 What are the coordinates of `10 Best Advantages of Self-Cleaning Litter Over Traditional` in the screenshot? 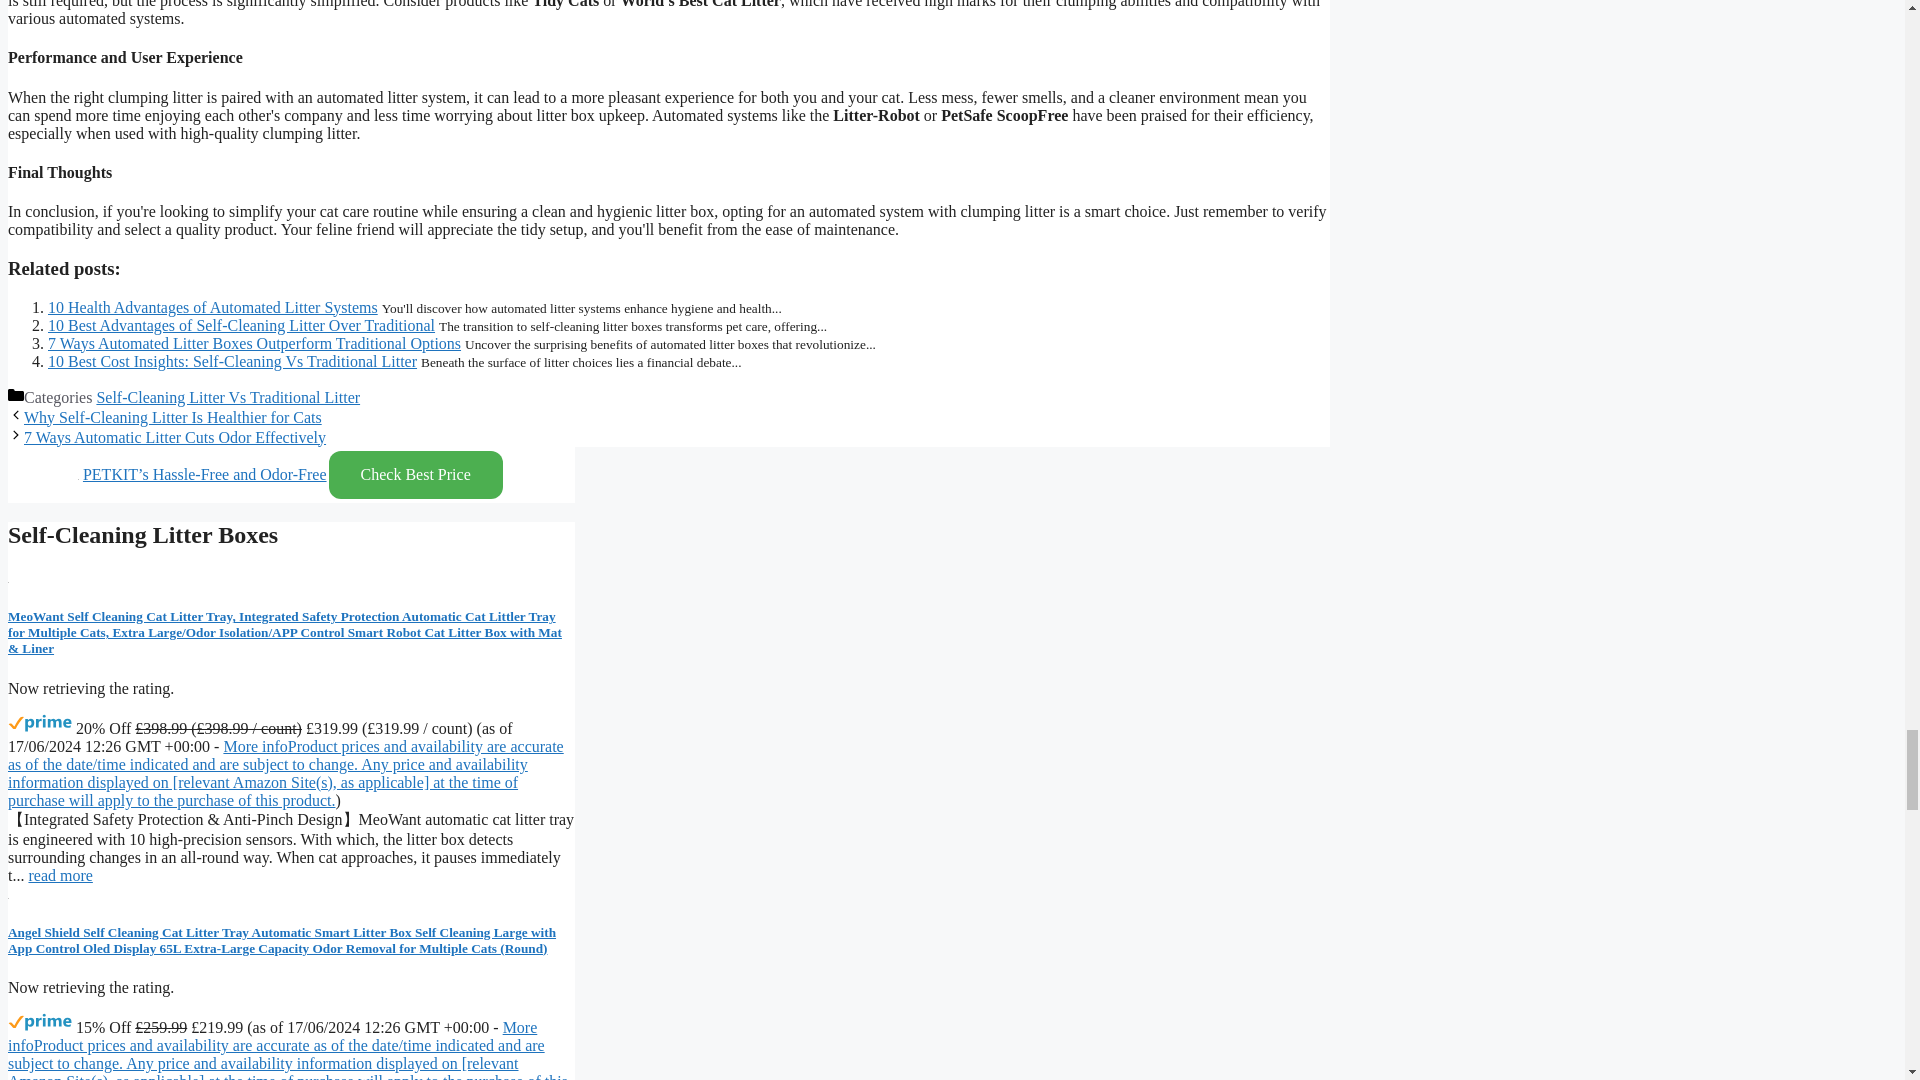 It's located at (242, 324).